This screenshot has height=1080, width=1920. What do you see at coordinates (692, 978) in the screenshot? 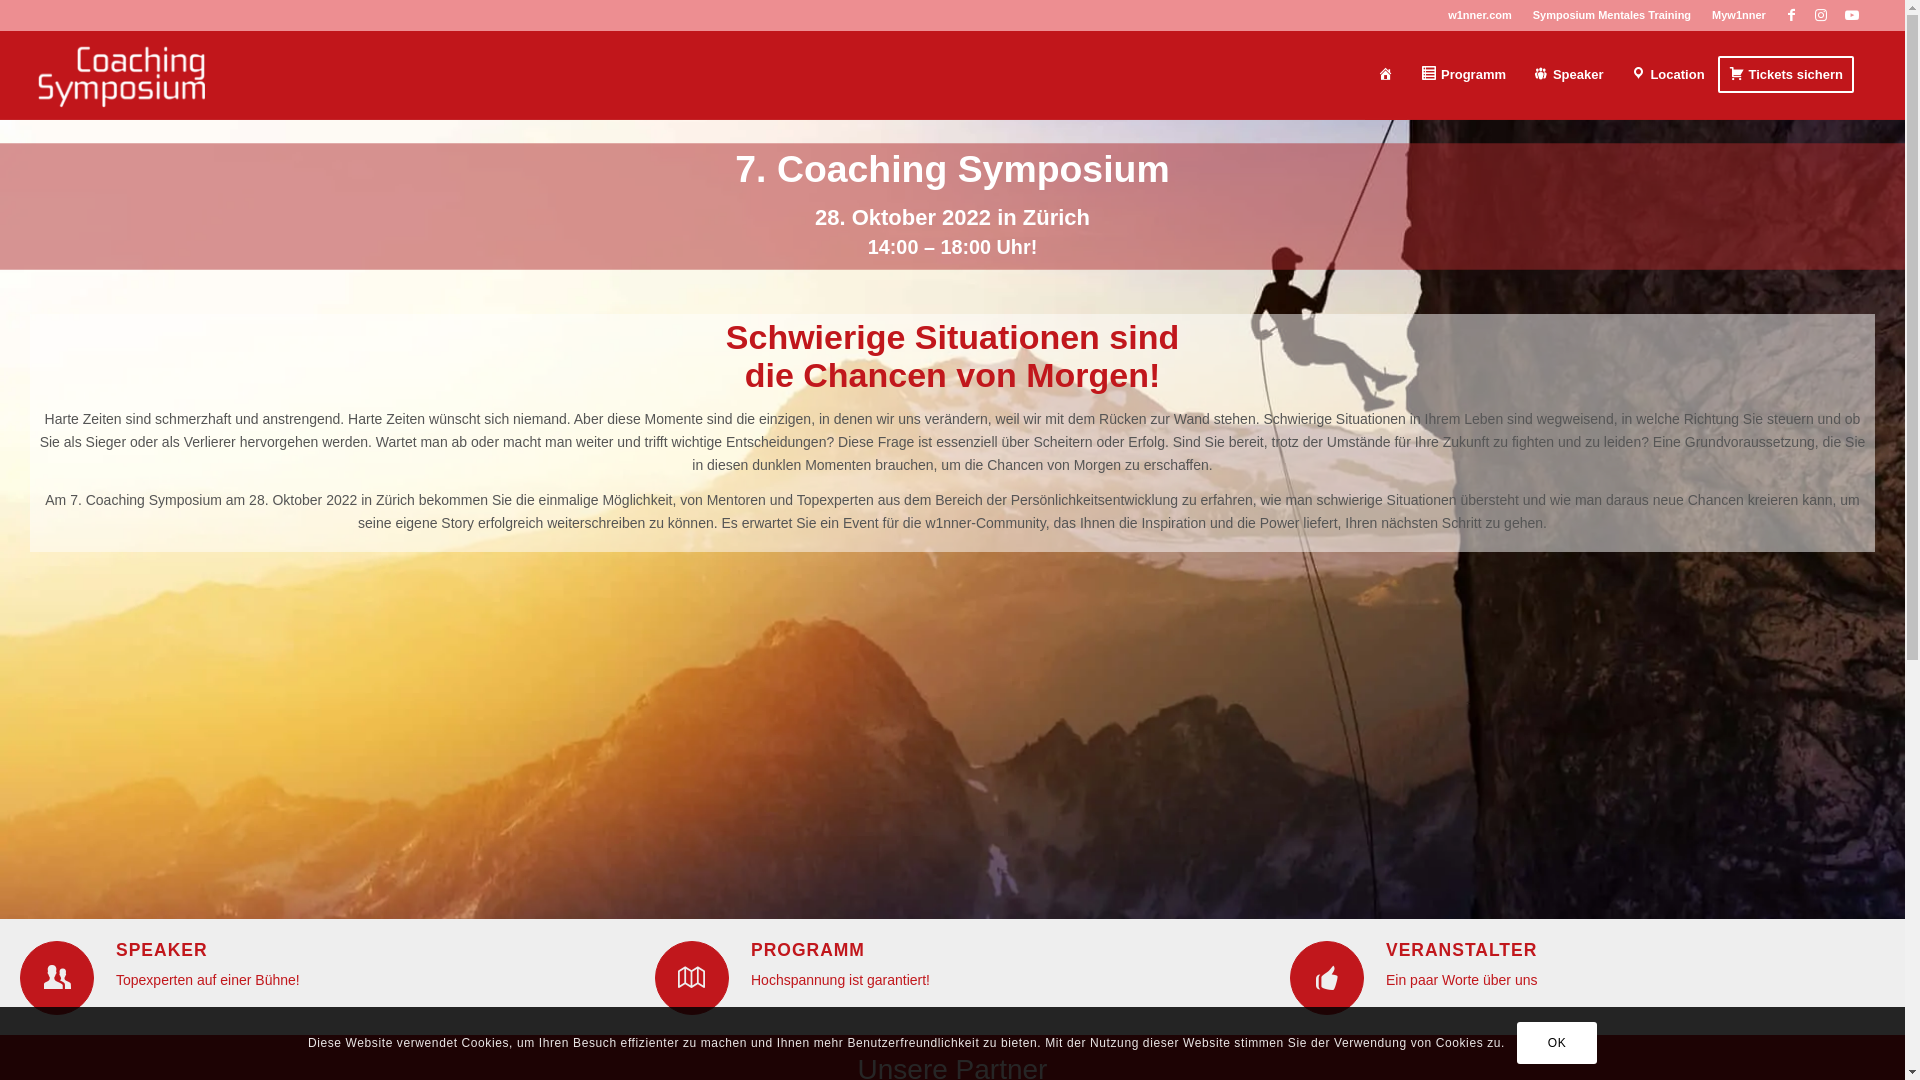
I see `Programm` at bounding box center [692, 978].